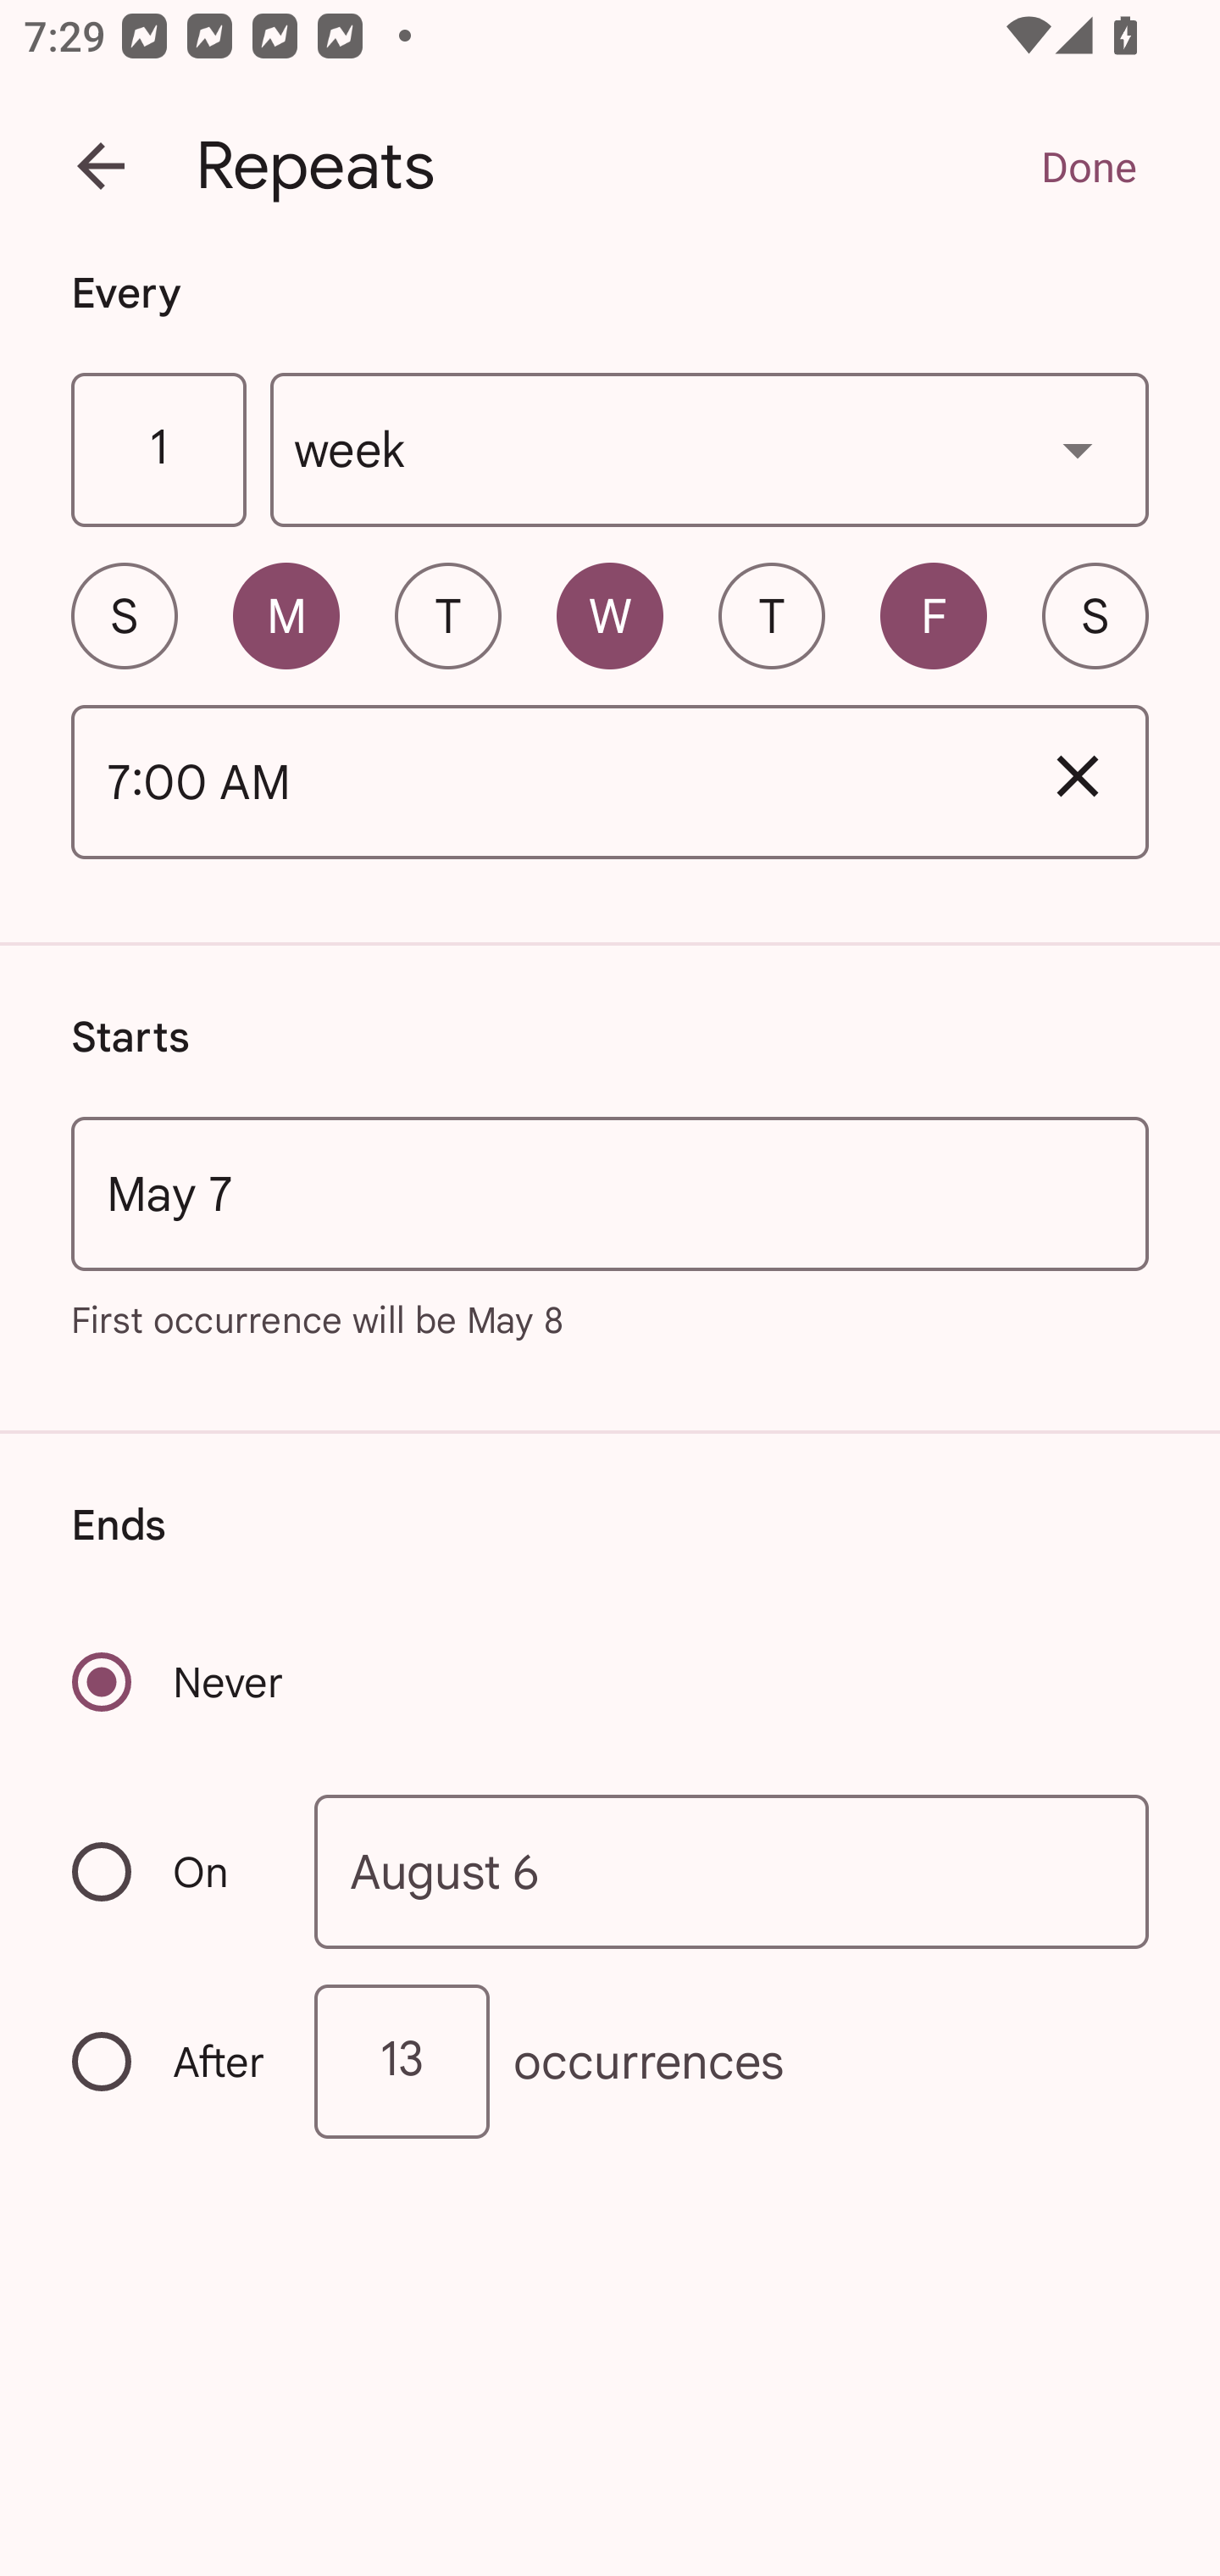 This screenshot has width=1220, height=2576. What do you see at coordinates (1095, 615) in the screenshot?
I see `S Saturday` at bounding box center [1095, 615].